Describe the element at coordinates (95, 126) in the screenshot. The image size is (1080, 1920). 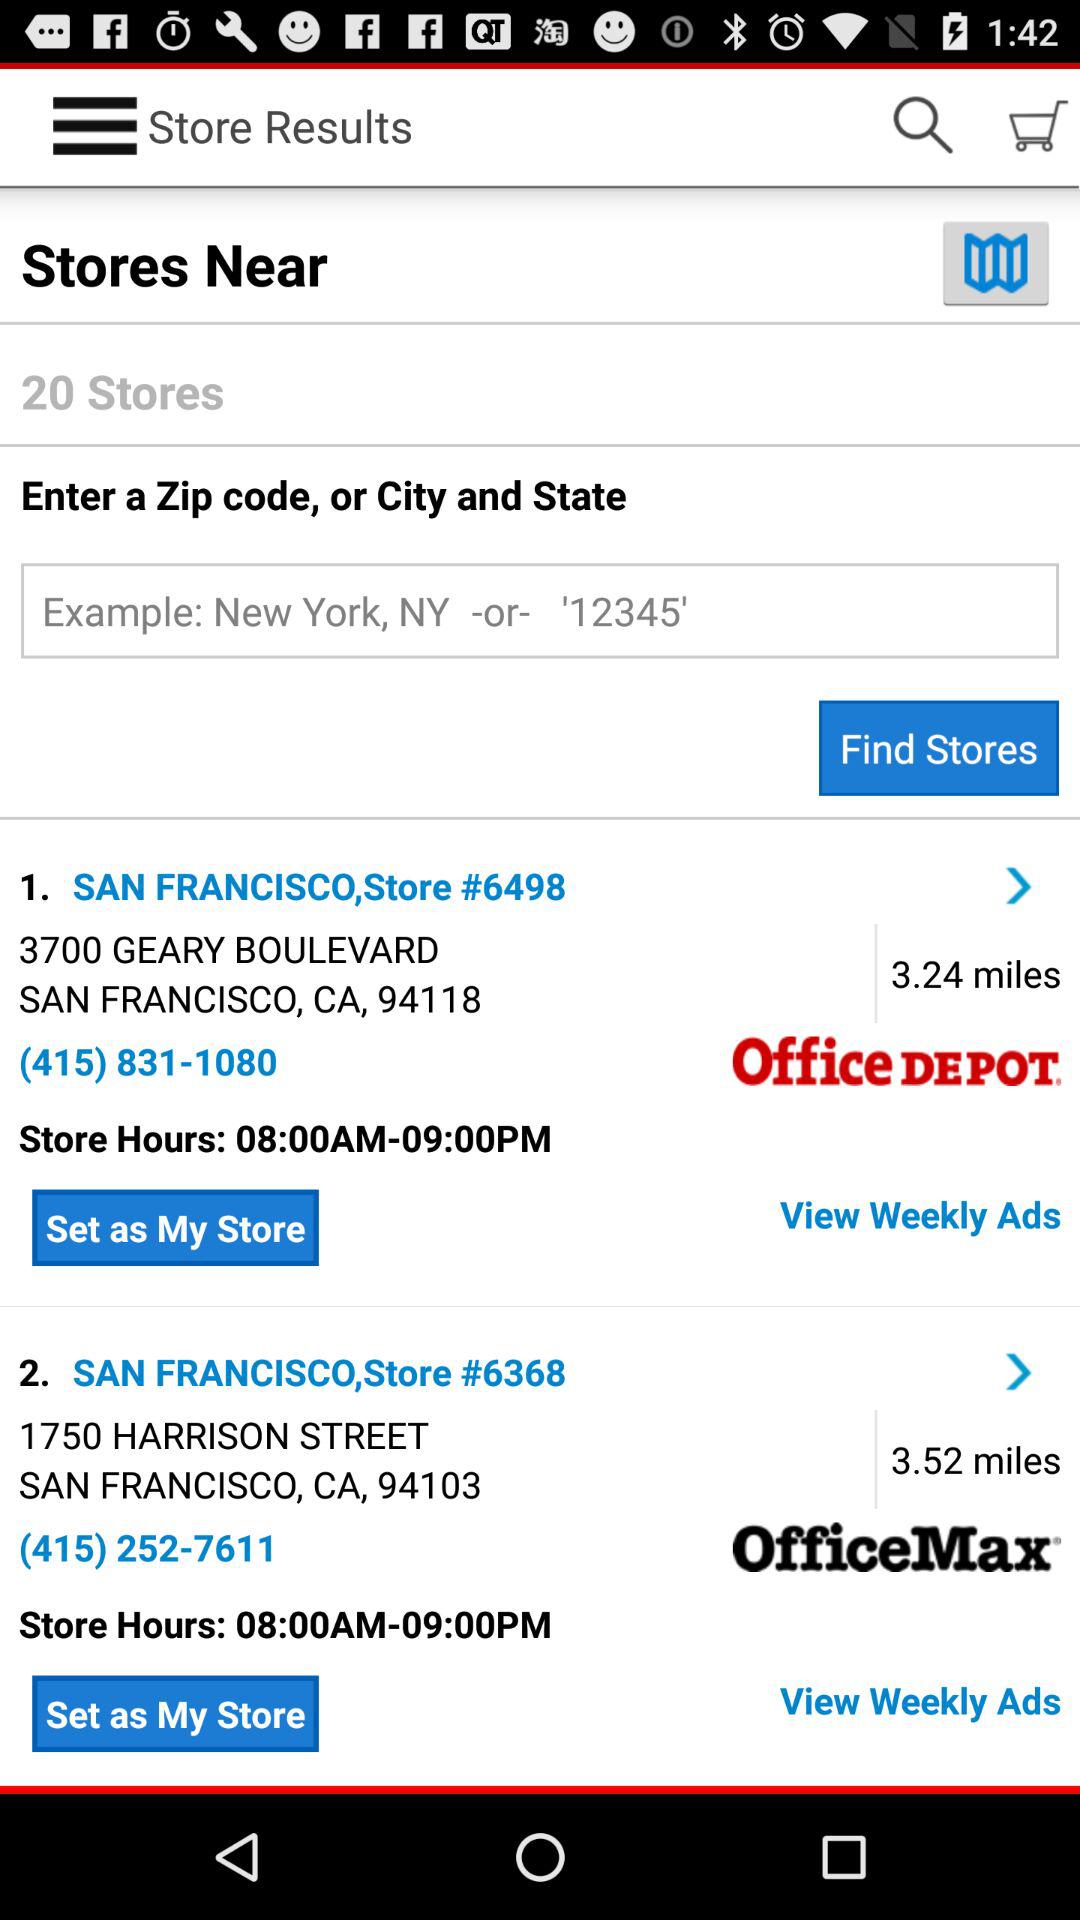
I see `go to the icon left to store results` at that location.